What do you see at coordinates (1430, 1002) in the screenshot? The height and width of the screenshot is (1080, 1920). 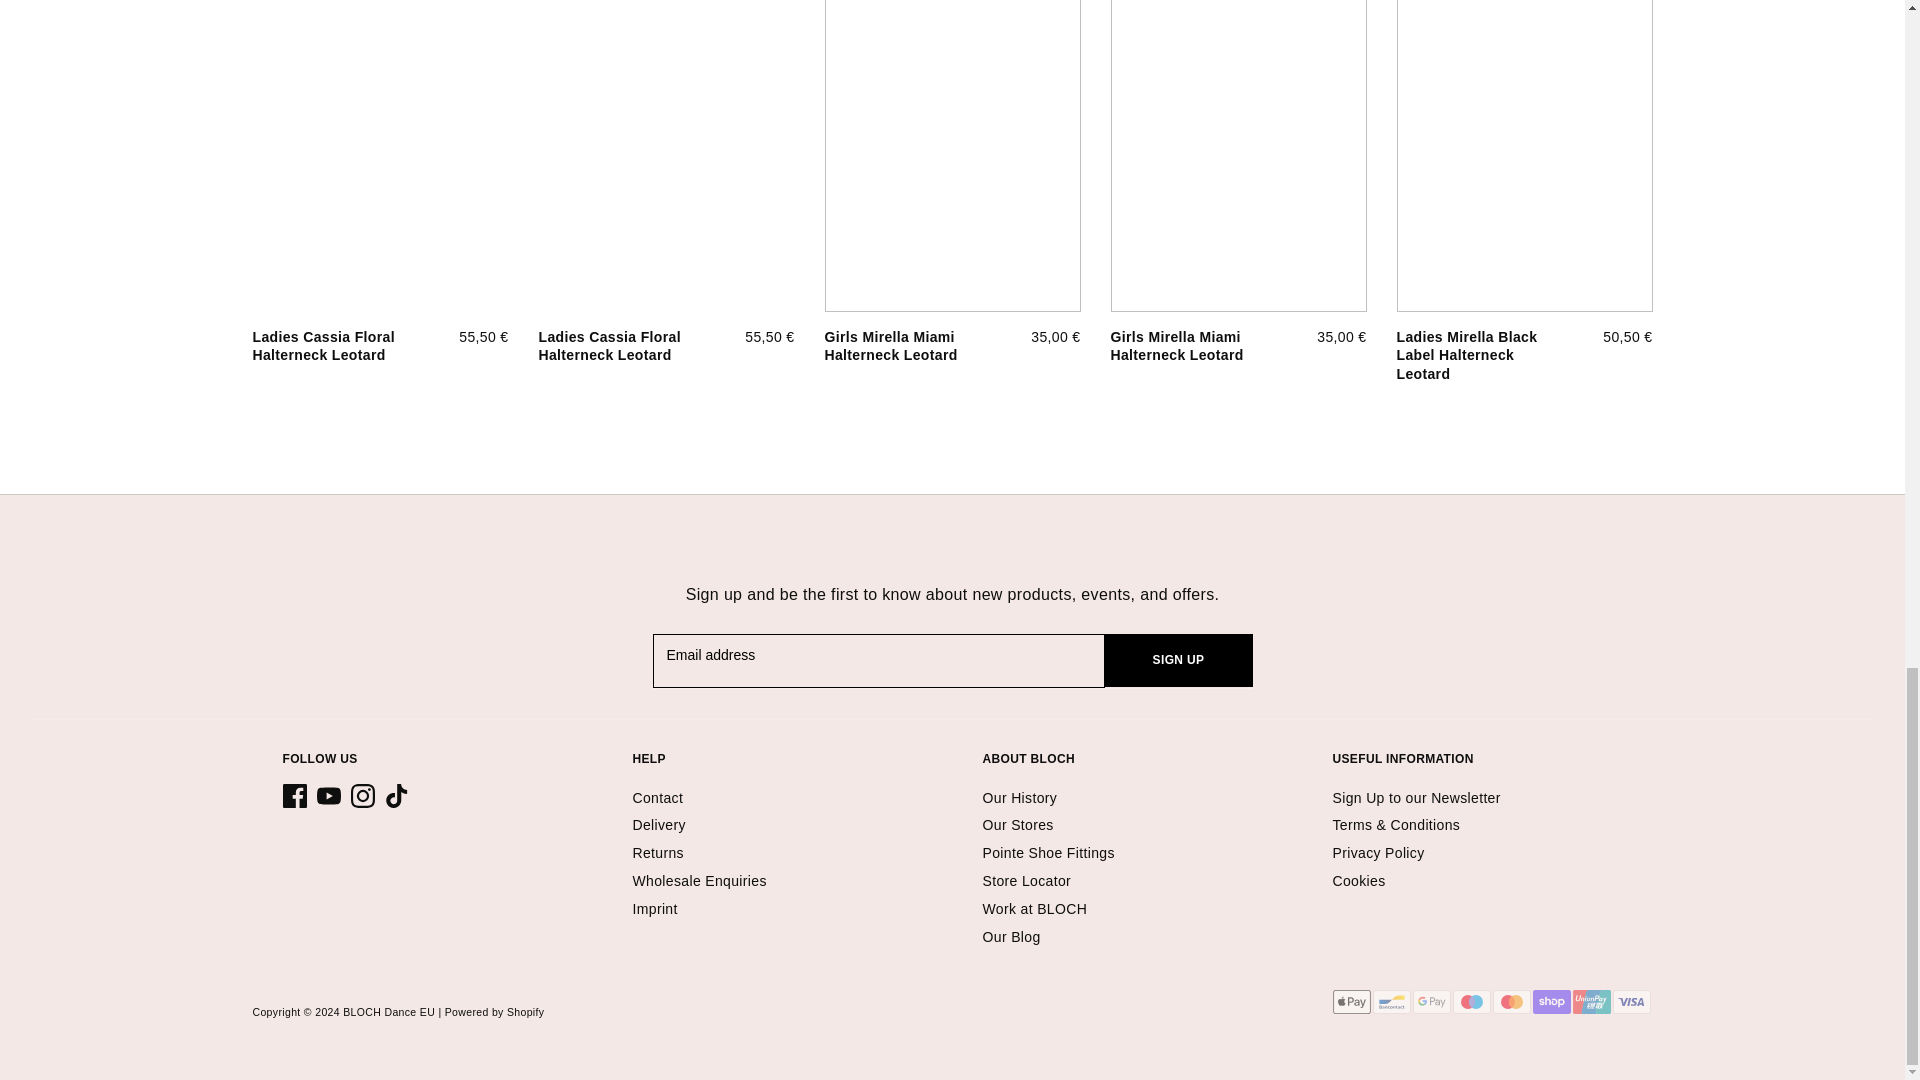 I see `Google Pay` at bounding box center [1430, 1002].